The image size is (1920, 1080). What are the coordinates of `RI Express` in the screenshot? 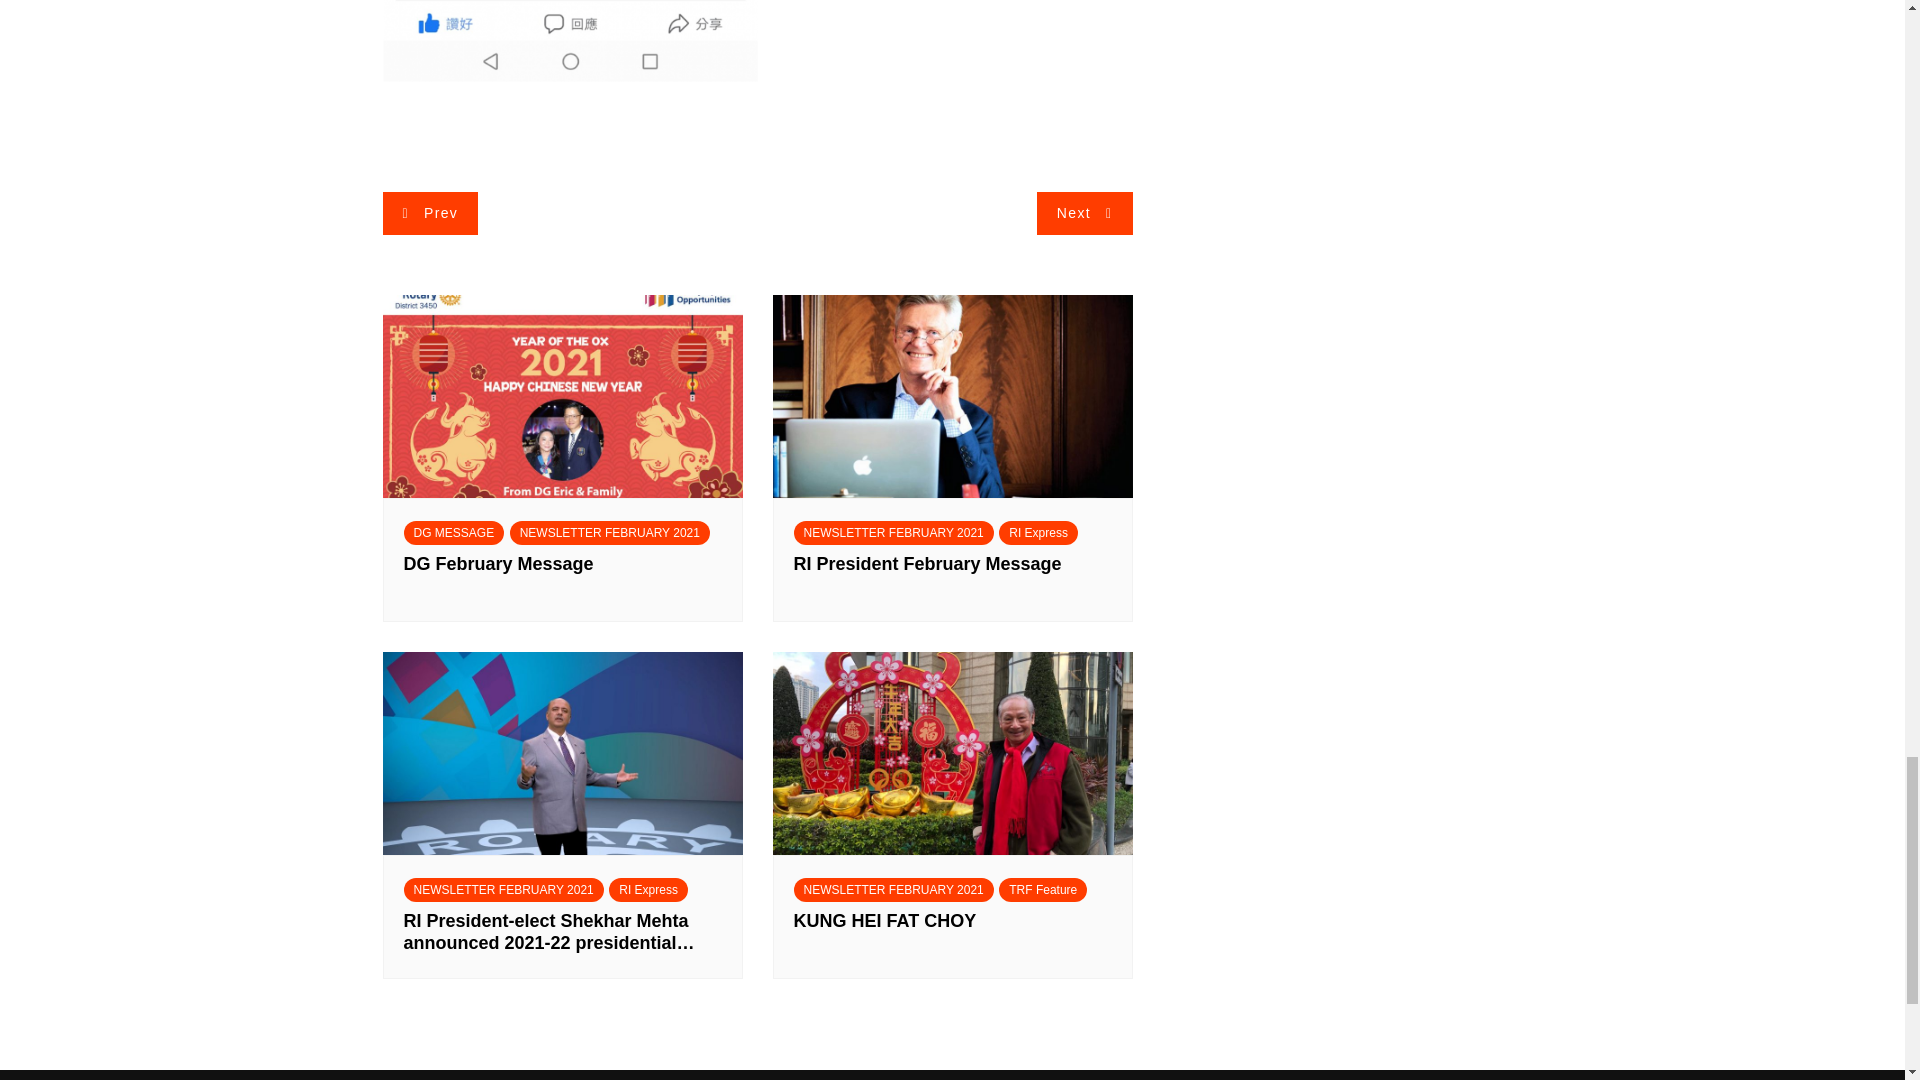 It's located at (648, 890).